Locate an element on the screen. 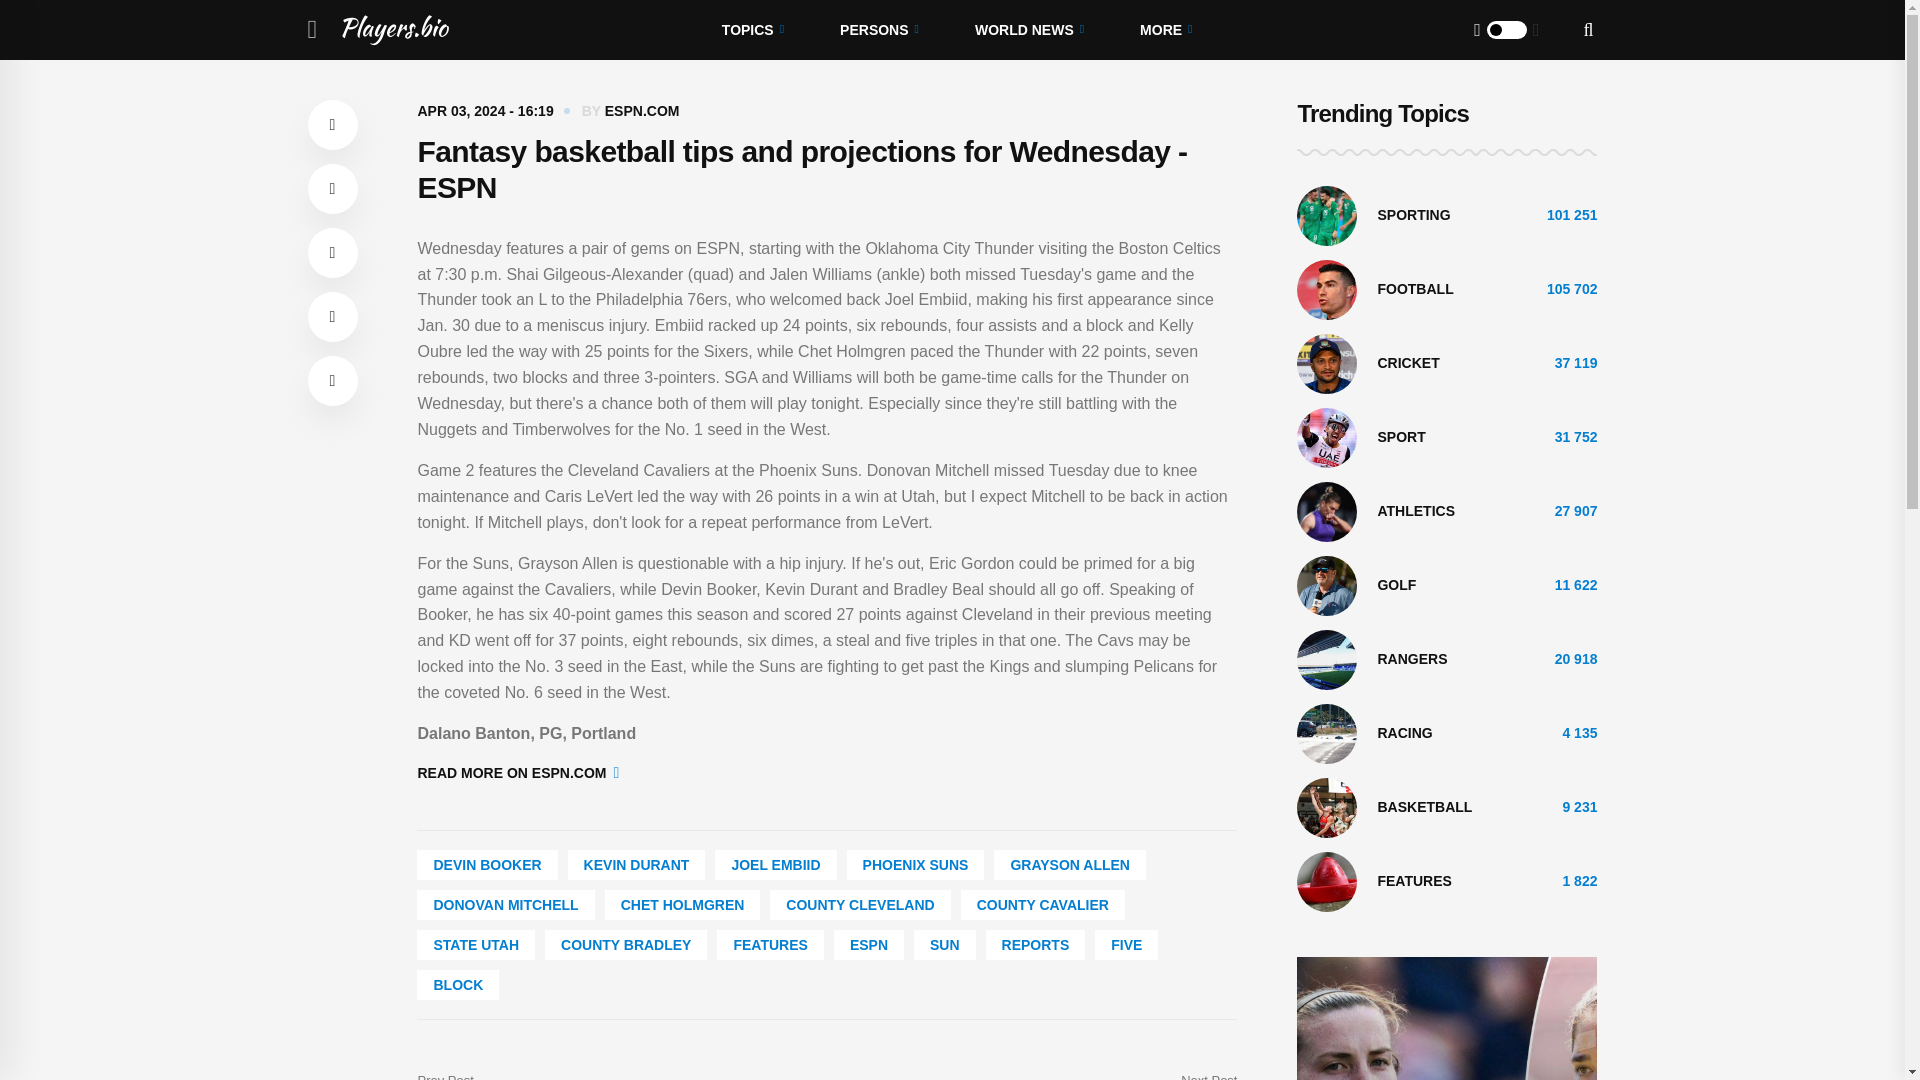  TOPICS is located at coordinates (752, 30).